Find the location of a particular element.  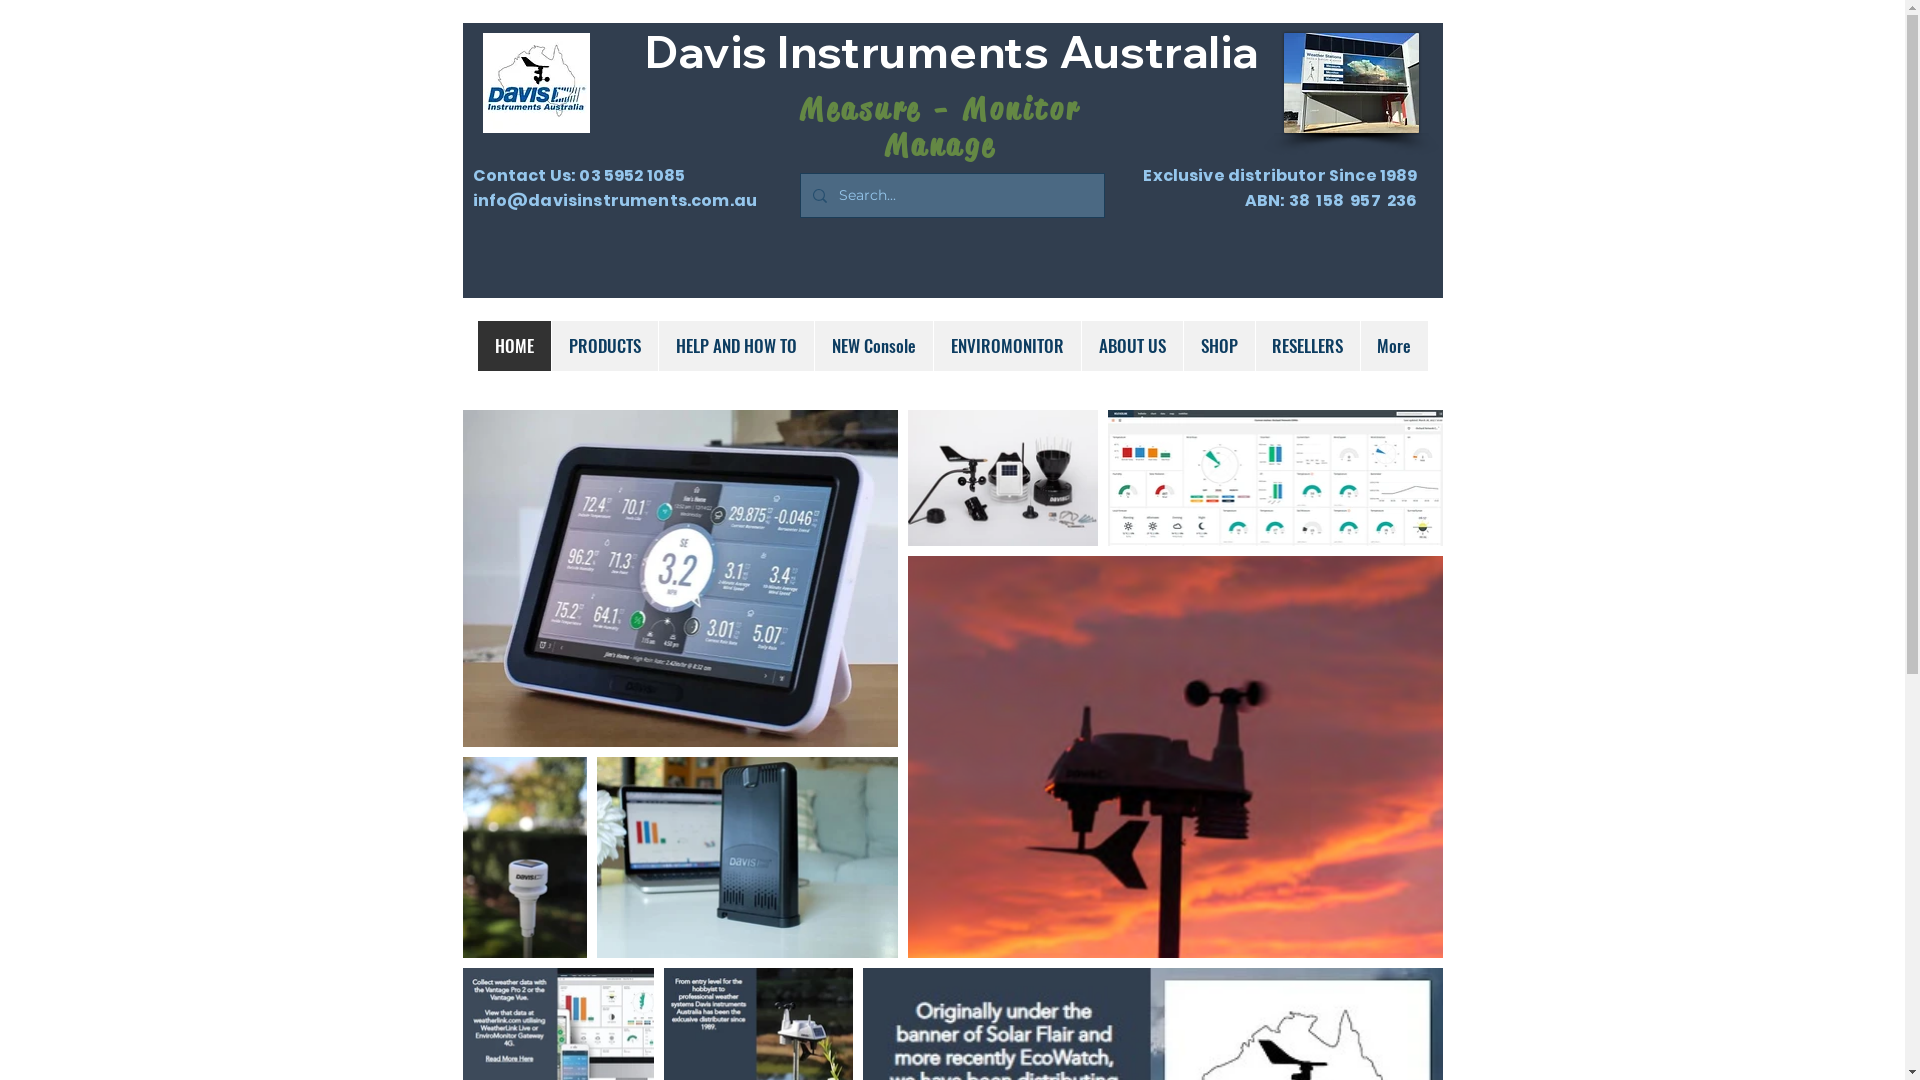

ENVIROMONITOR is located at coordinates (1006, 346).